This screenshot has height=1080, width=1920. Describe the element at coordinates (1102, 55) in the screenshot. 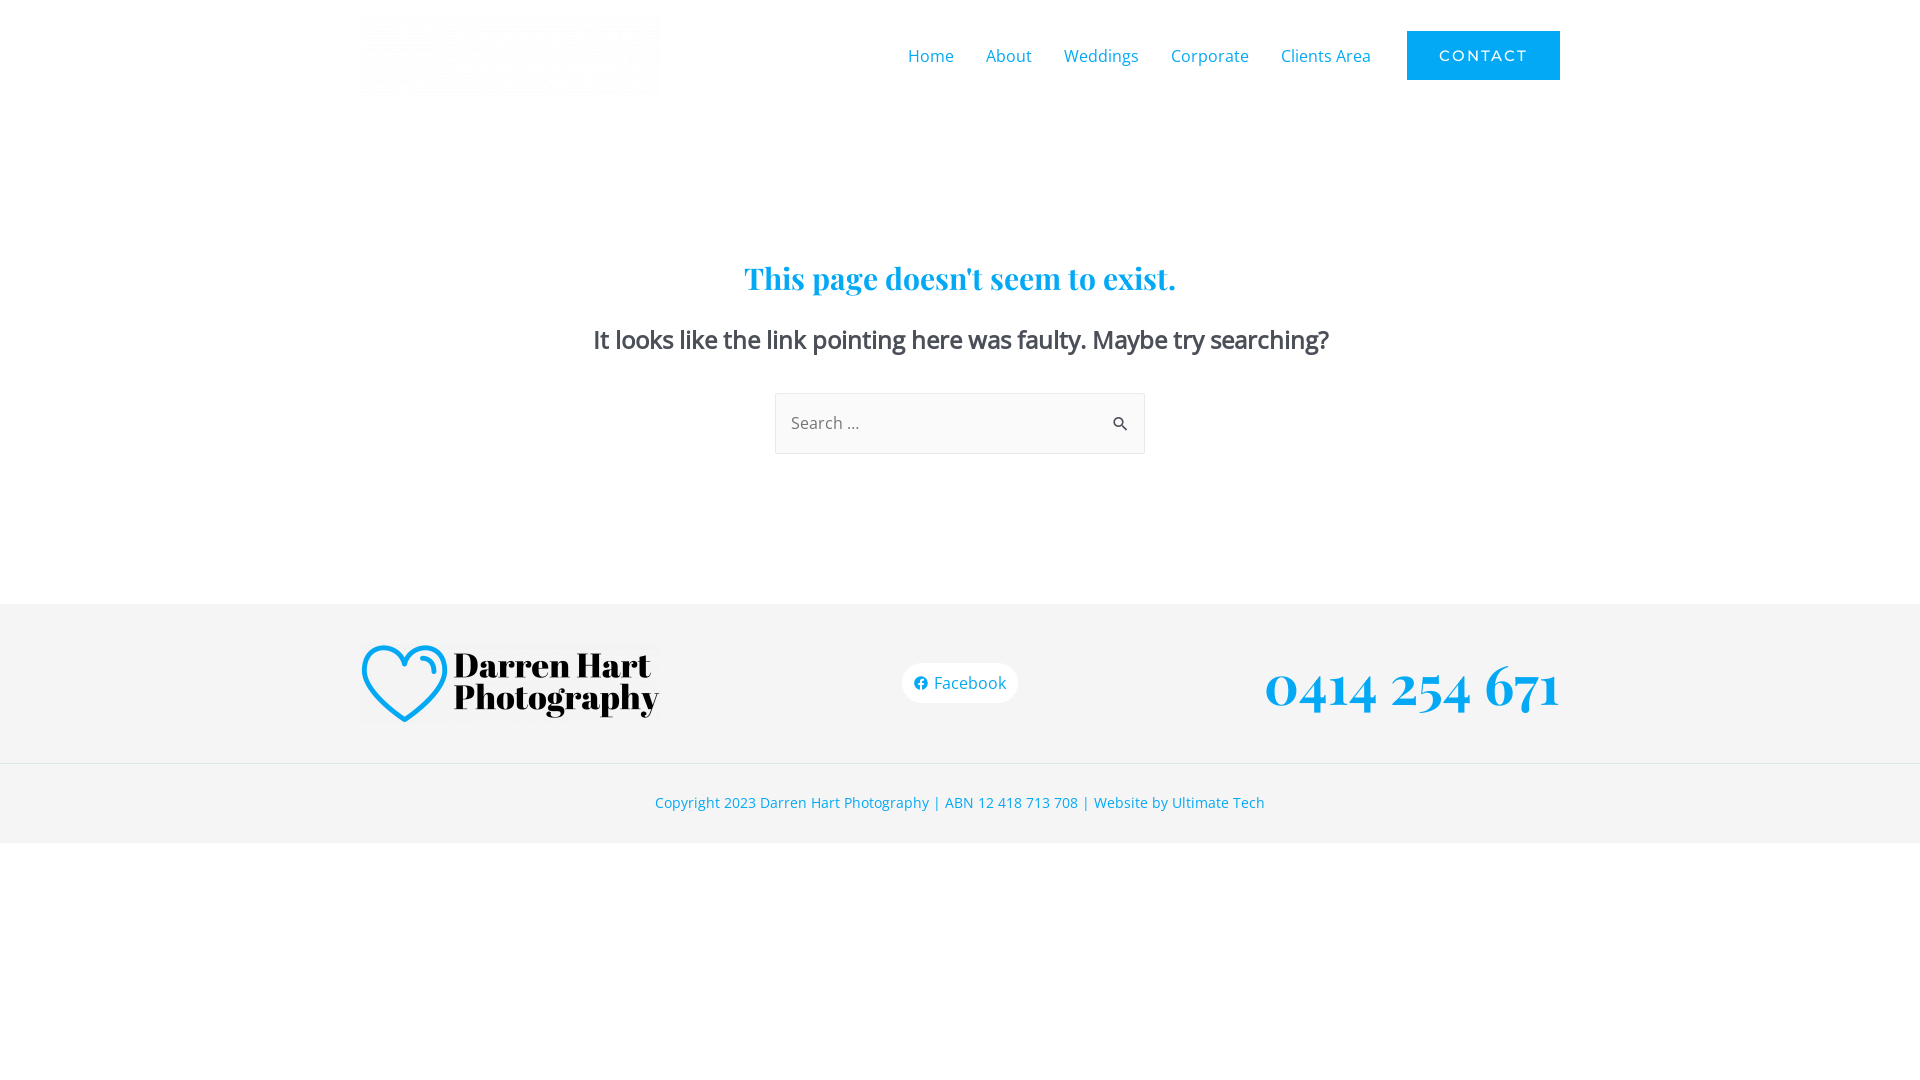

I see `Weddings` at that location.